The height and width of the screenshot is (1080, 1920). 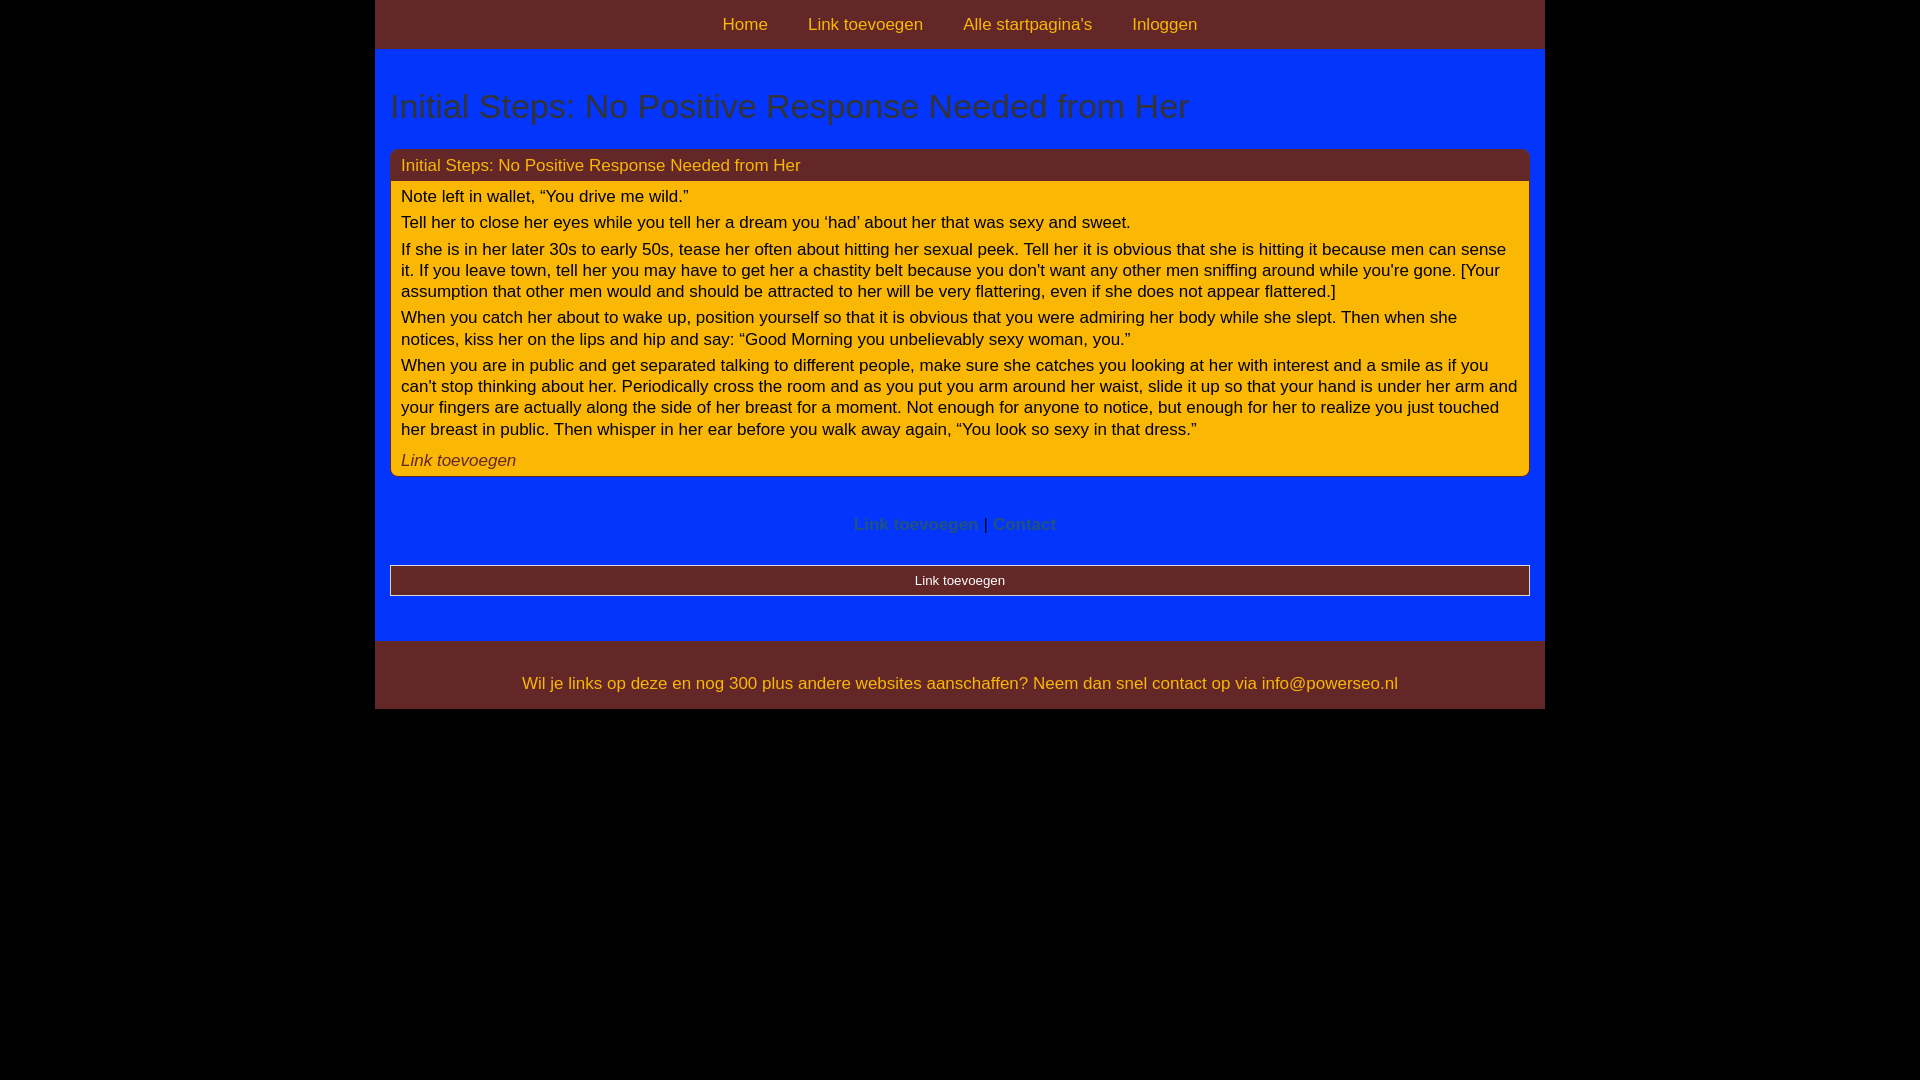 I want to click on Alle startpagina's, so click(x=1026, y=24).